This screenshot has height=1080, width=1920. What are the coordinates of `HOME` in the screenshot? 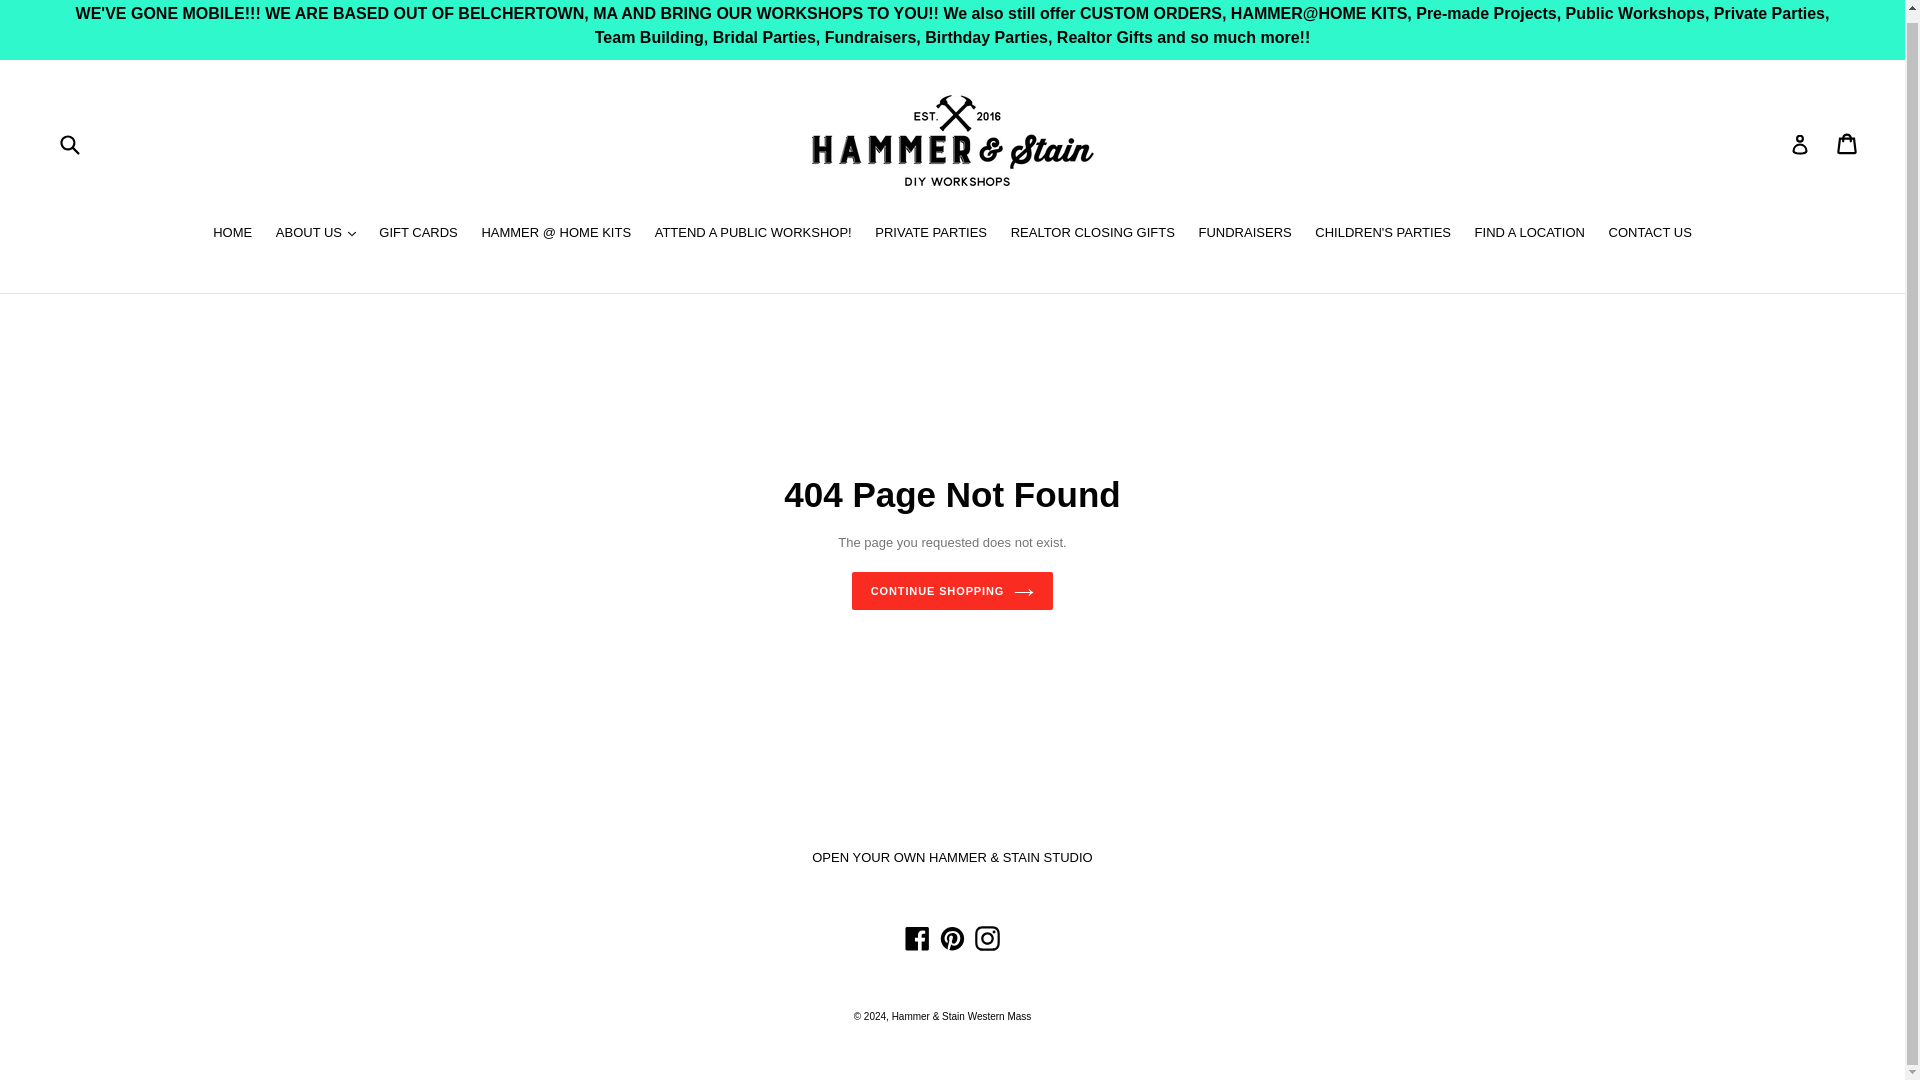 It's located at (232, 234).